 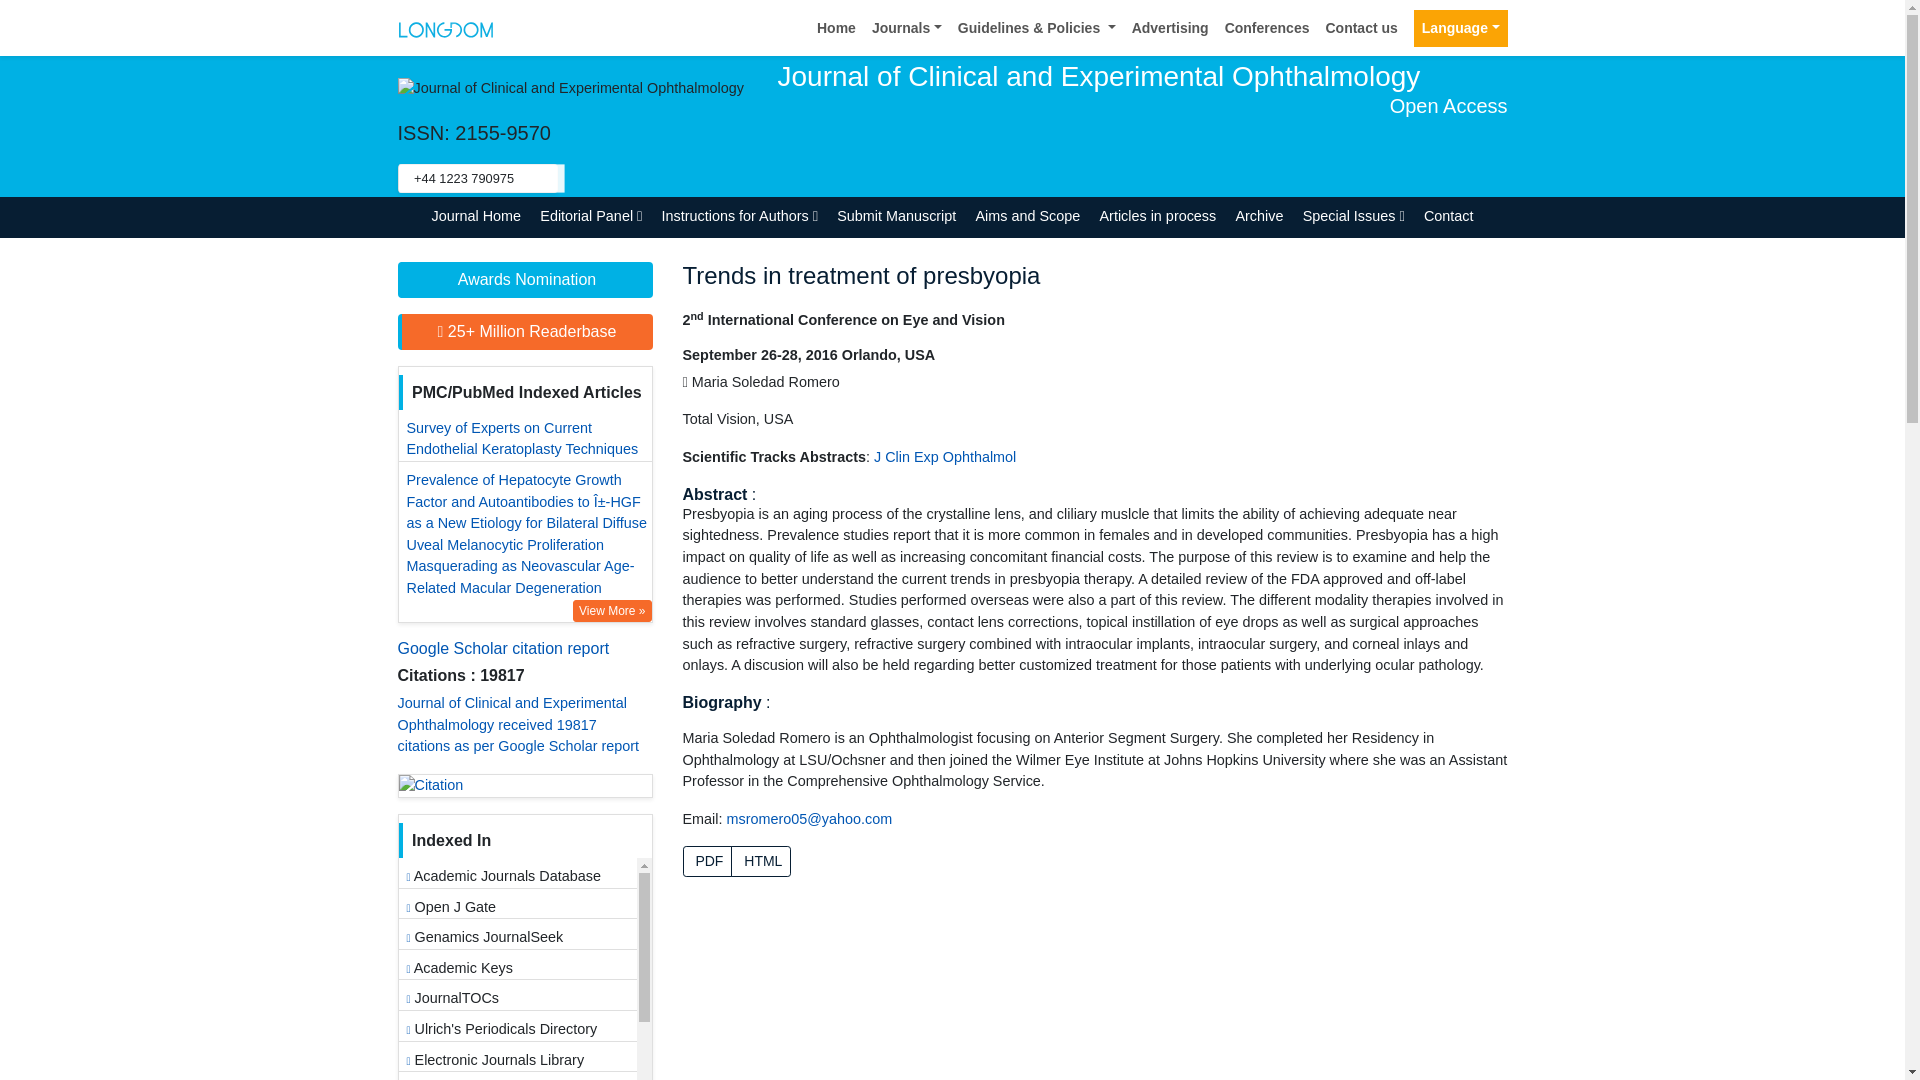 I want to click on Journal Home, so click(x=476, y=216).